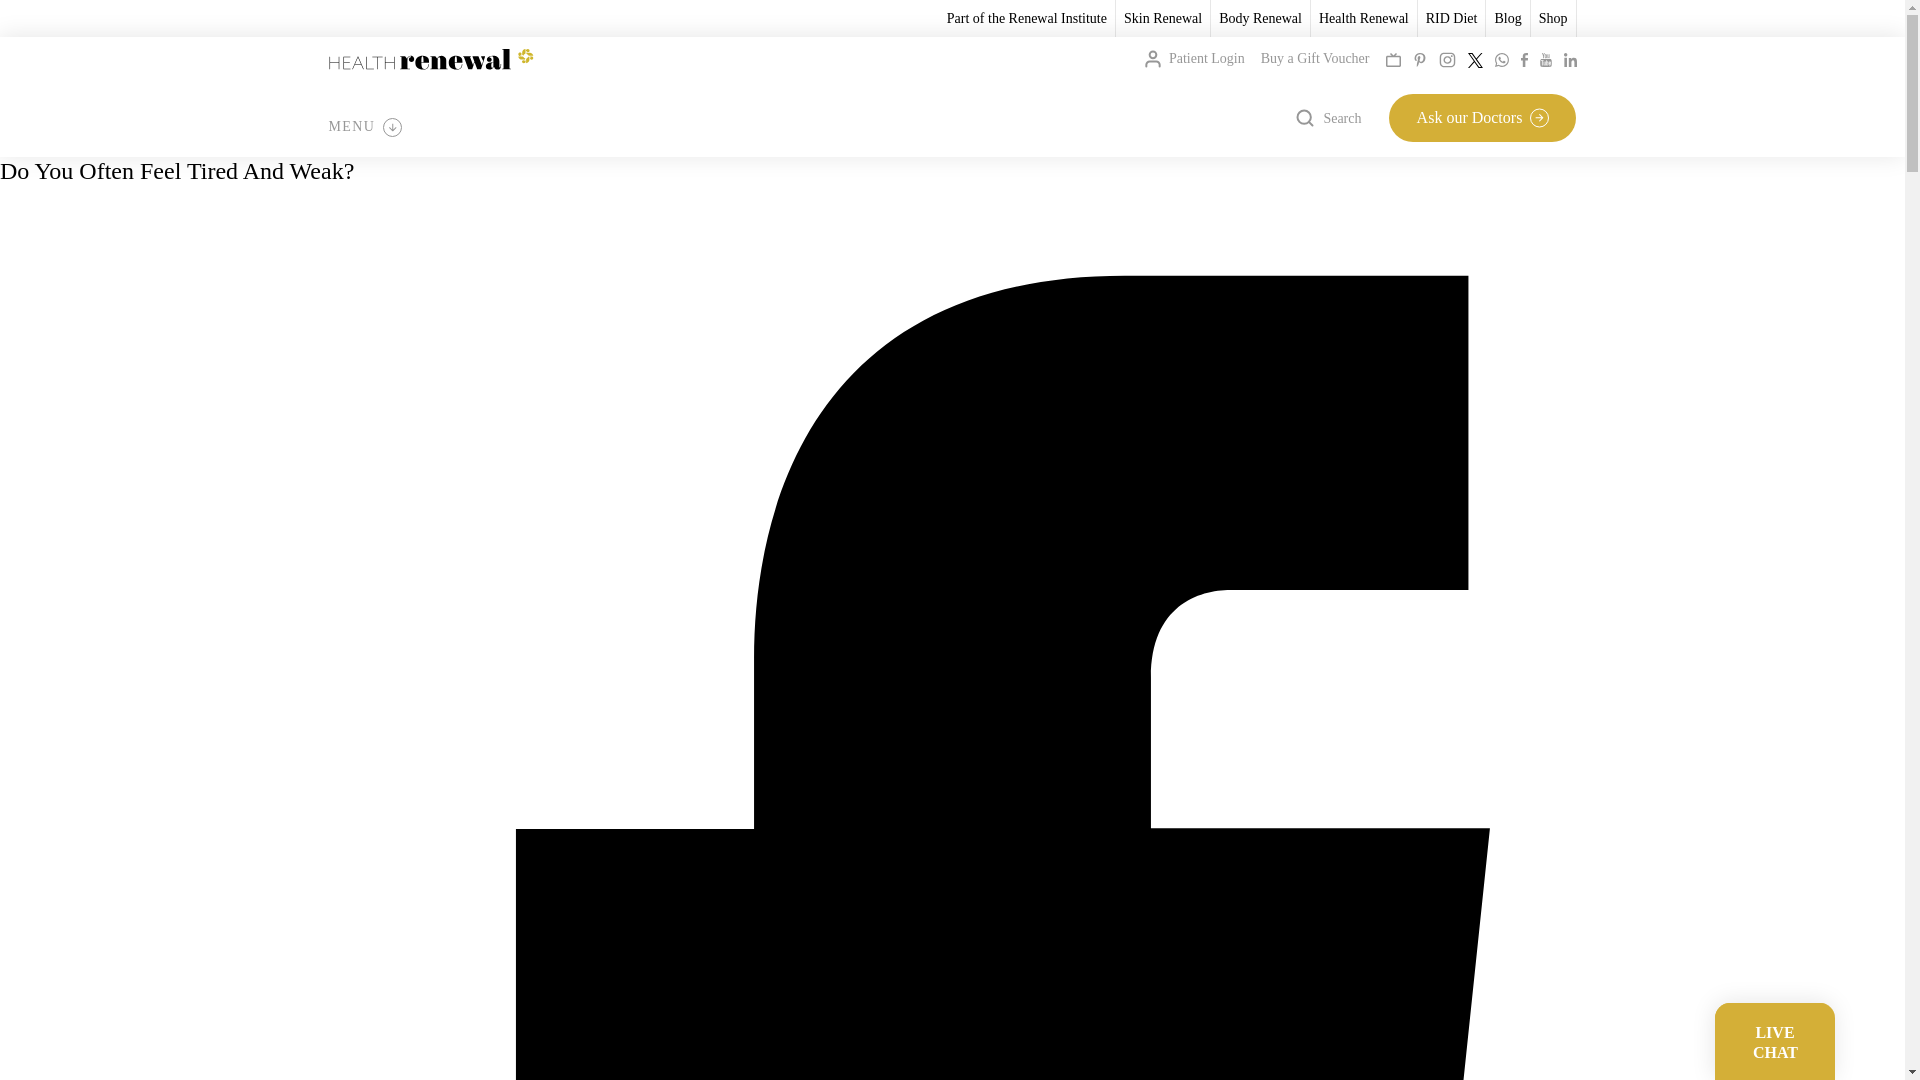 Image resolution: width=1920 pixels, height=1080 pixels. Describe the element at coordinates (1328, 118) in the screenshot. I see `Search` at that location.